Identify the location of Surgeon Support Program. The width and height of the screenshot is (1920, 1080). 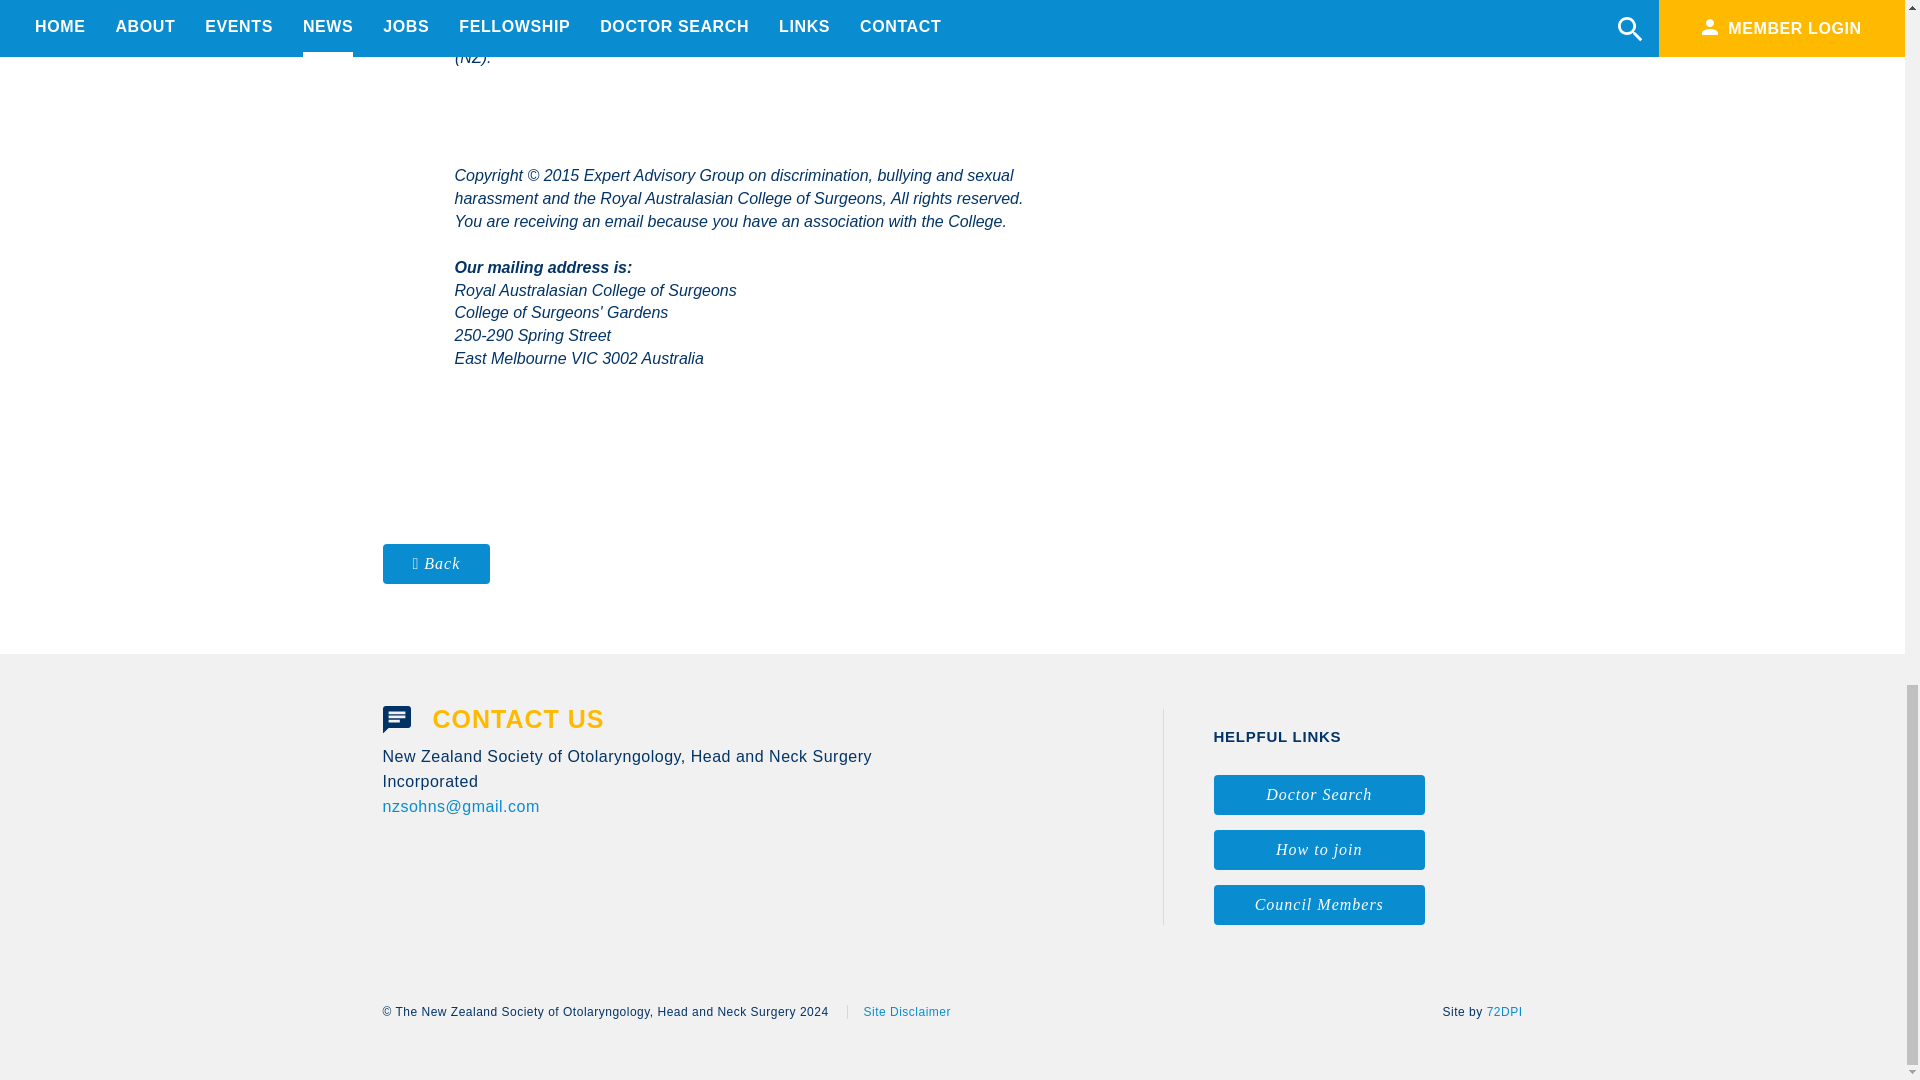
(648, 34).